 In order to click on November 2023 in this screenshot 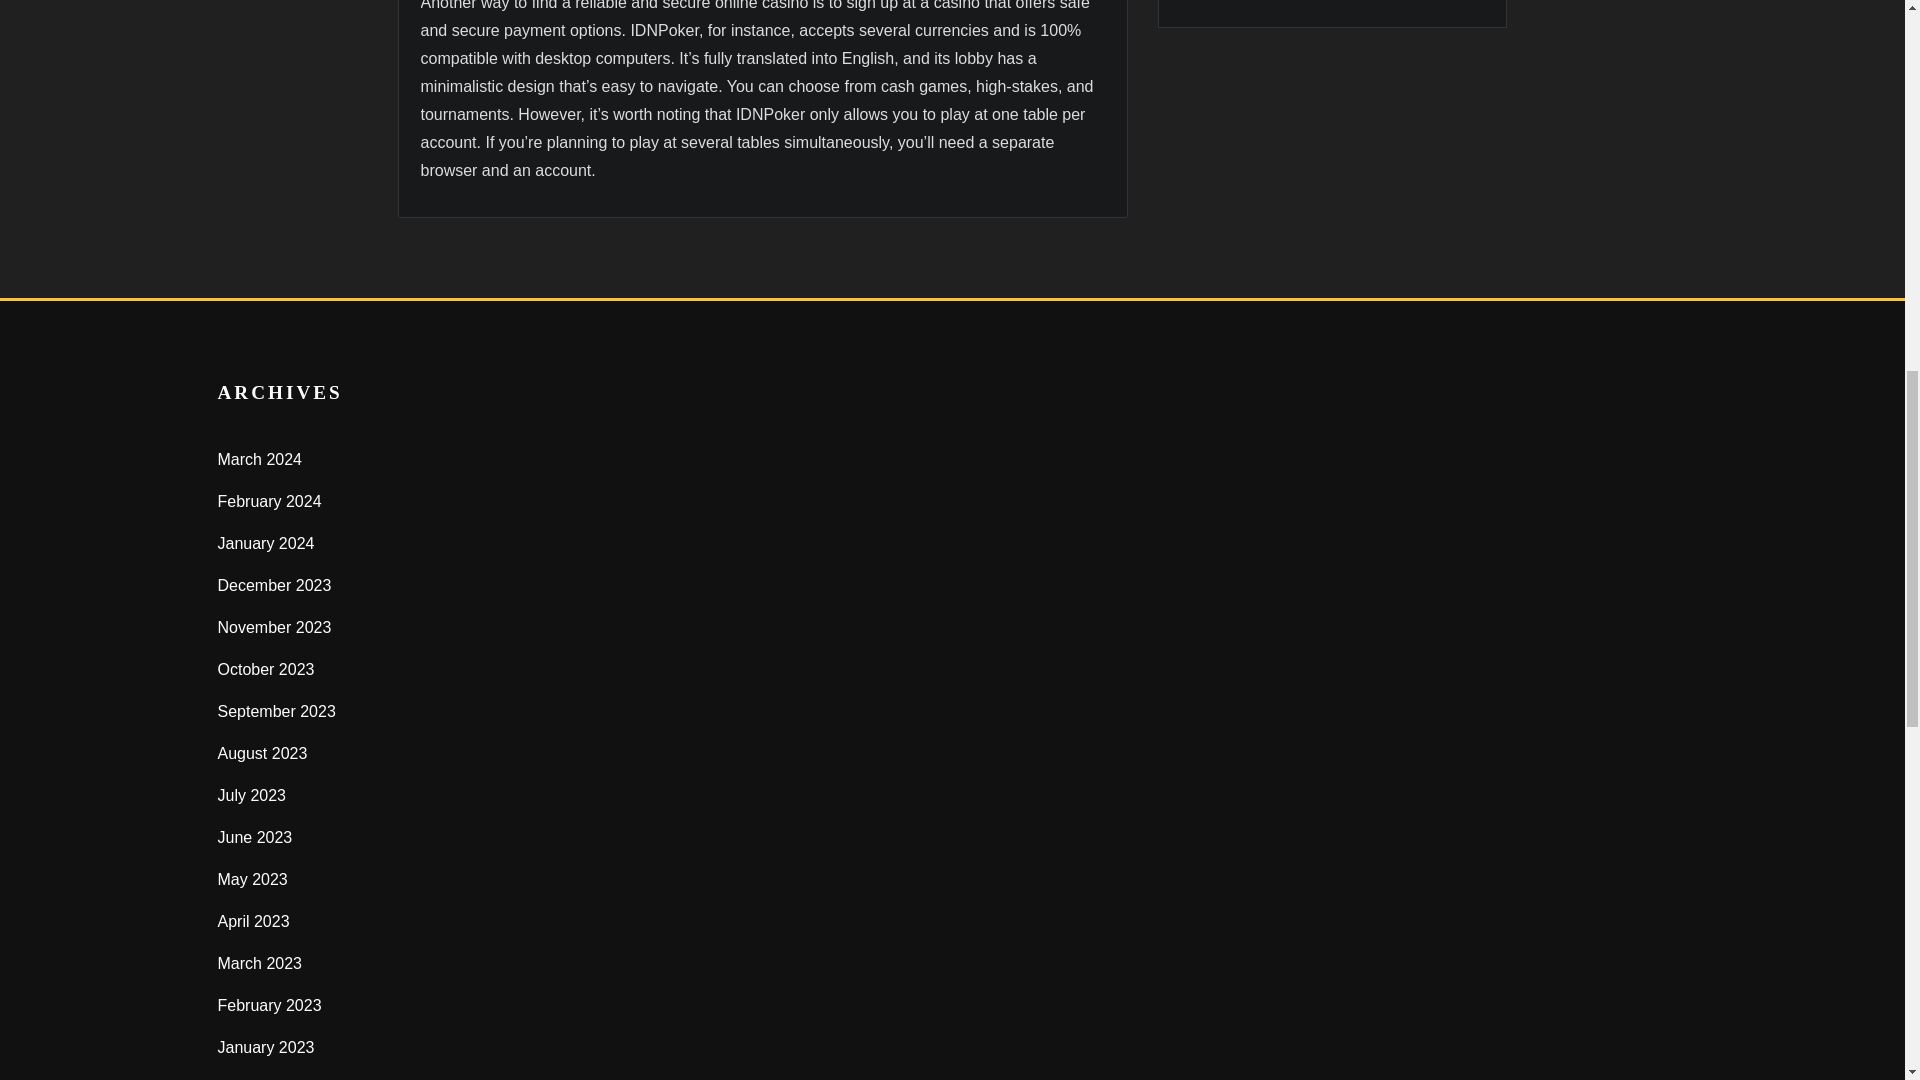, I will do `click(275, 627)`.